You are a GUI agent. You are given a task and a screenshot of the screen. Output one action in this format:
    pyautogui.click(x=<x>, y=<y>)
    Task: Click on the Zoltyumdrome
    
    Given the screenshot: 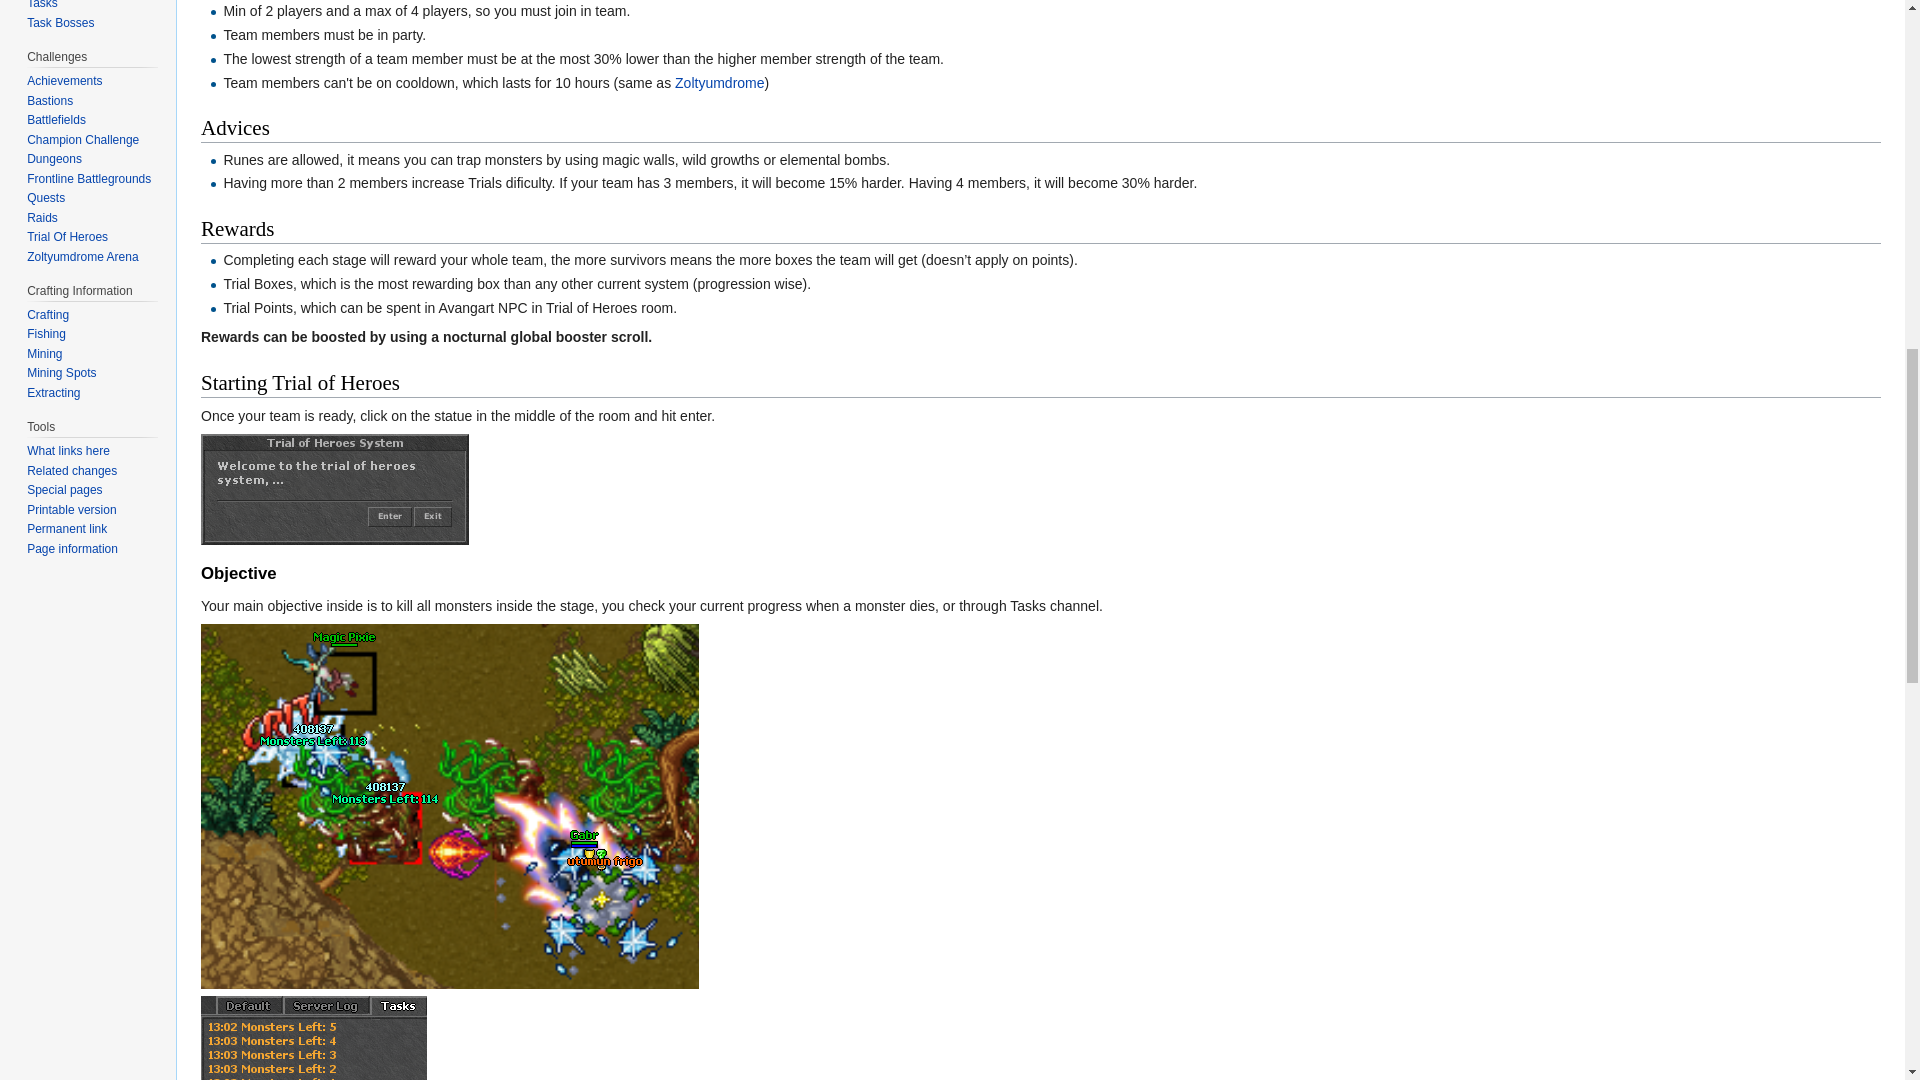 What is the action you would take?
    pyautogui.click(x=720, y=82)
    